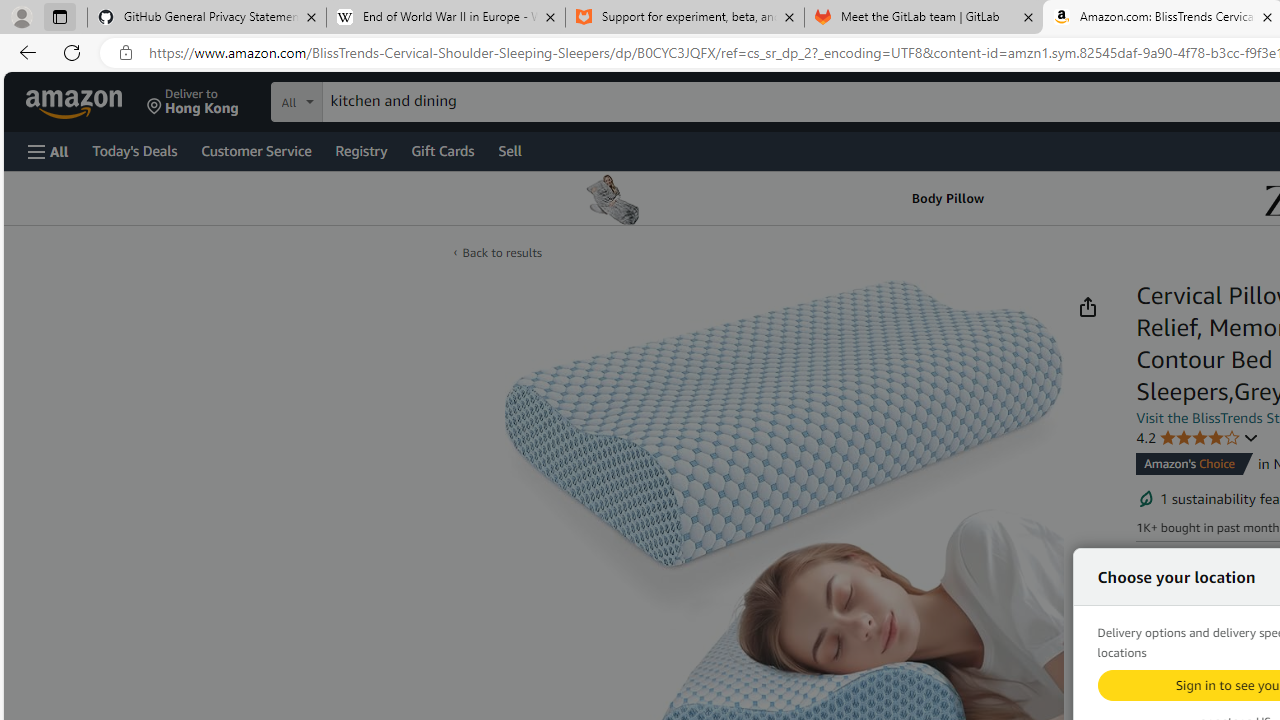 This screenshot has height=720, width=1280. Describe the element at coordinates (1225, 681) in the screenshot. I see `Apply 20% coupon Shop items | Terms` at that location.